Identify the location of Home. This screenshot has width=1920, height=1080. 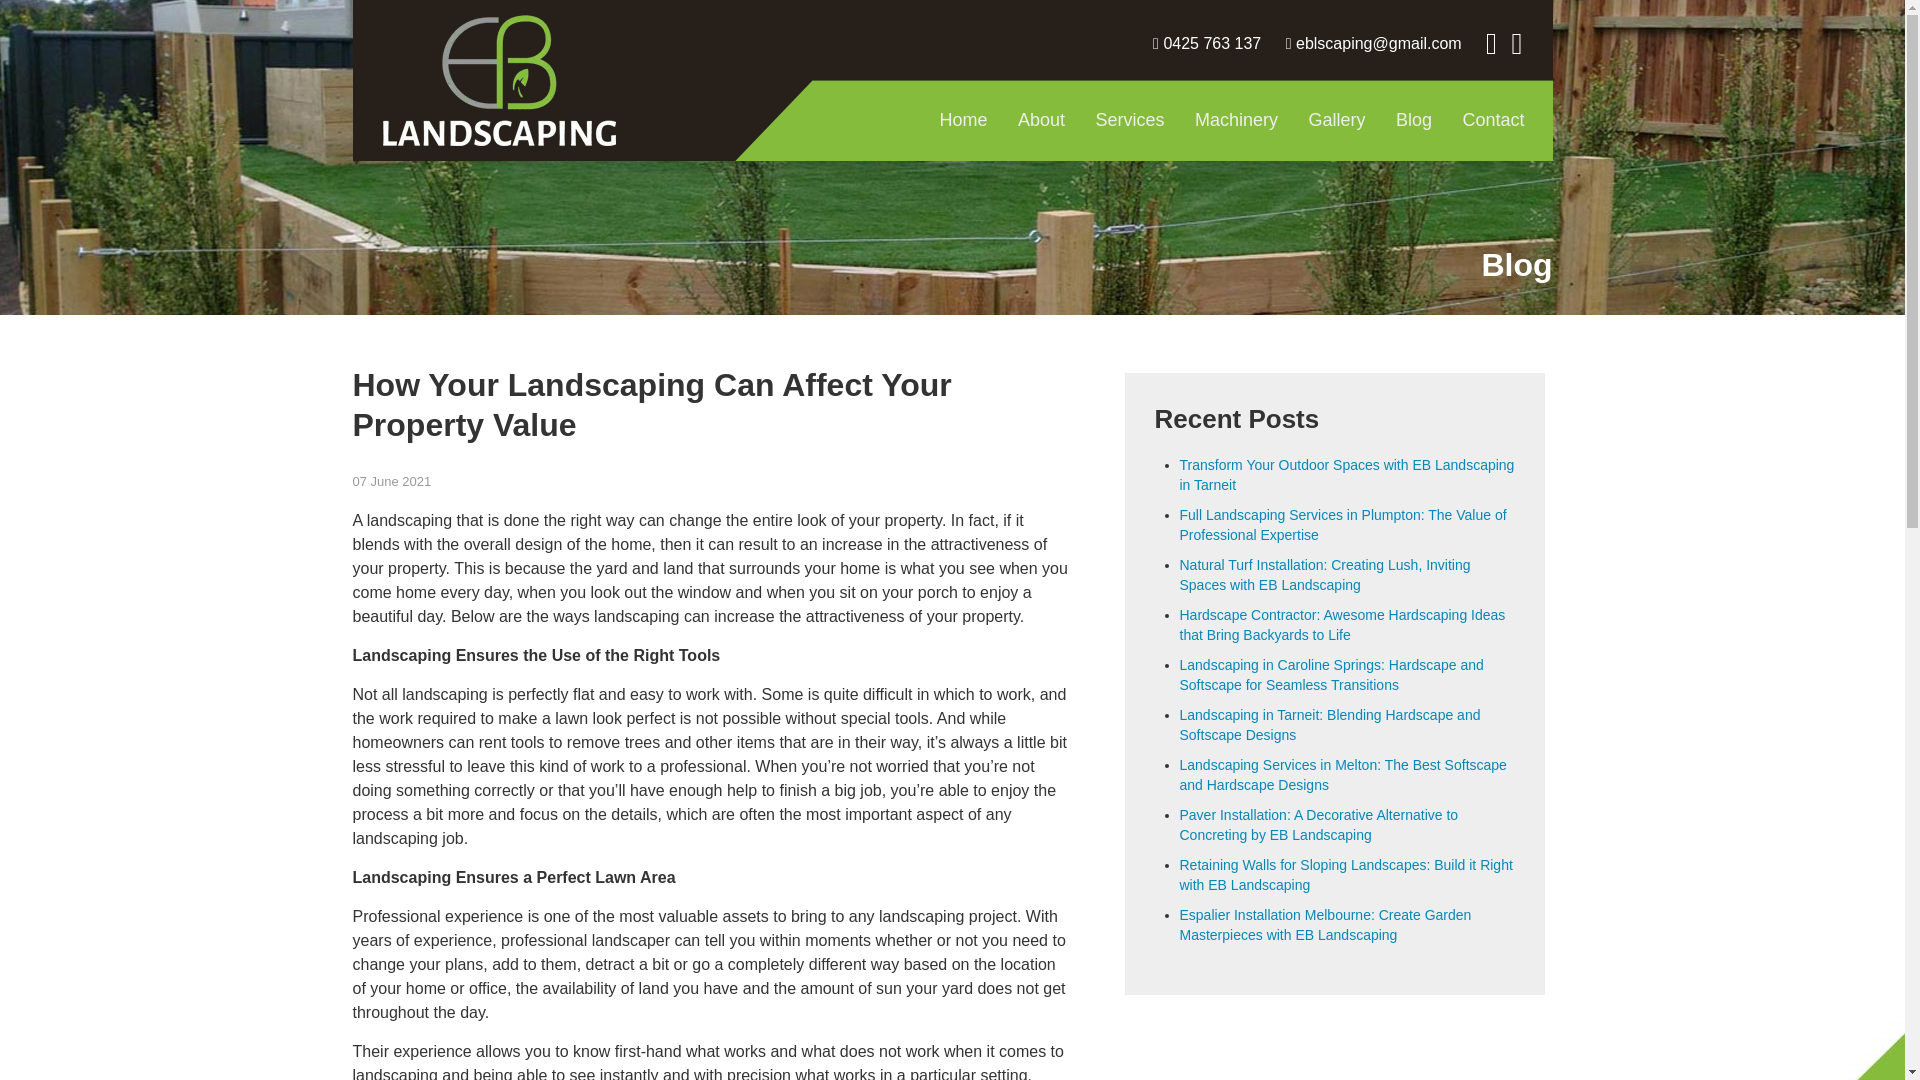
(964, 119).